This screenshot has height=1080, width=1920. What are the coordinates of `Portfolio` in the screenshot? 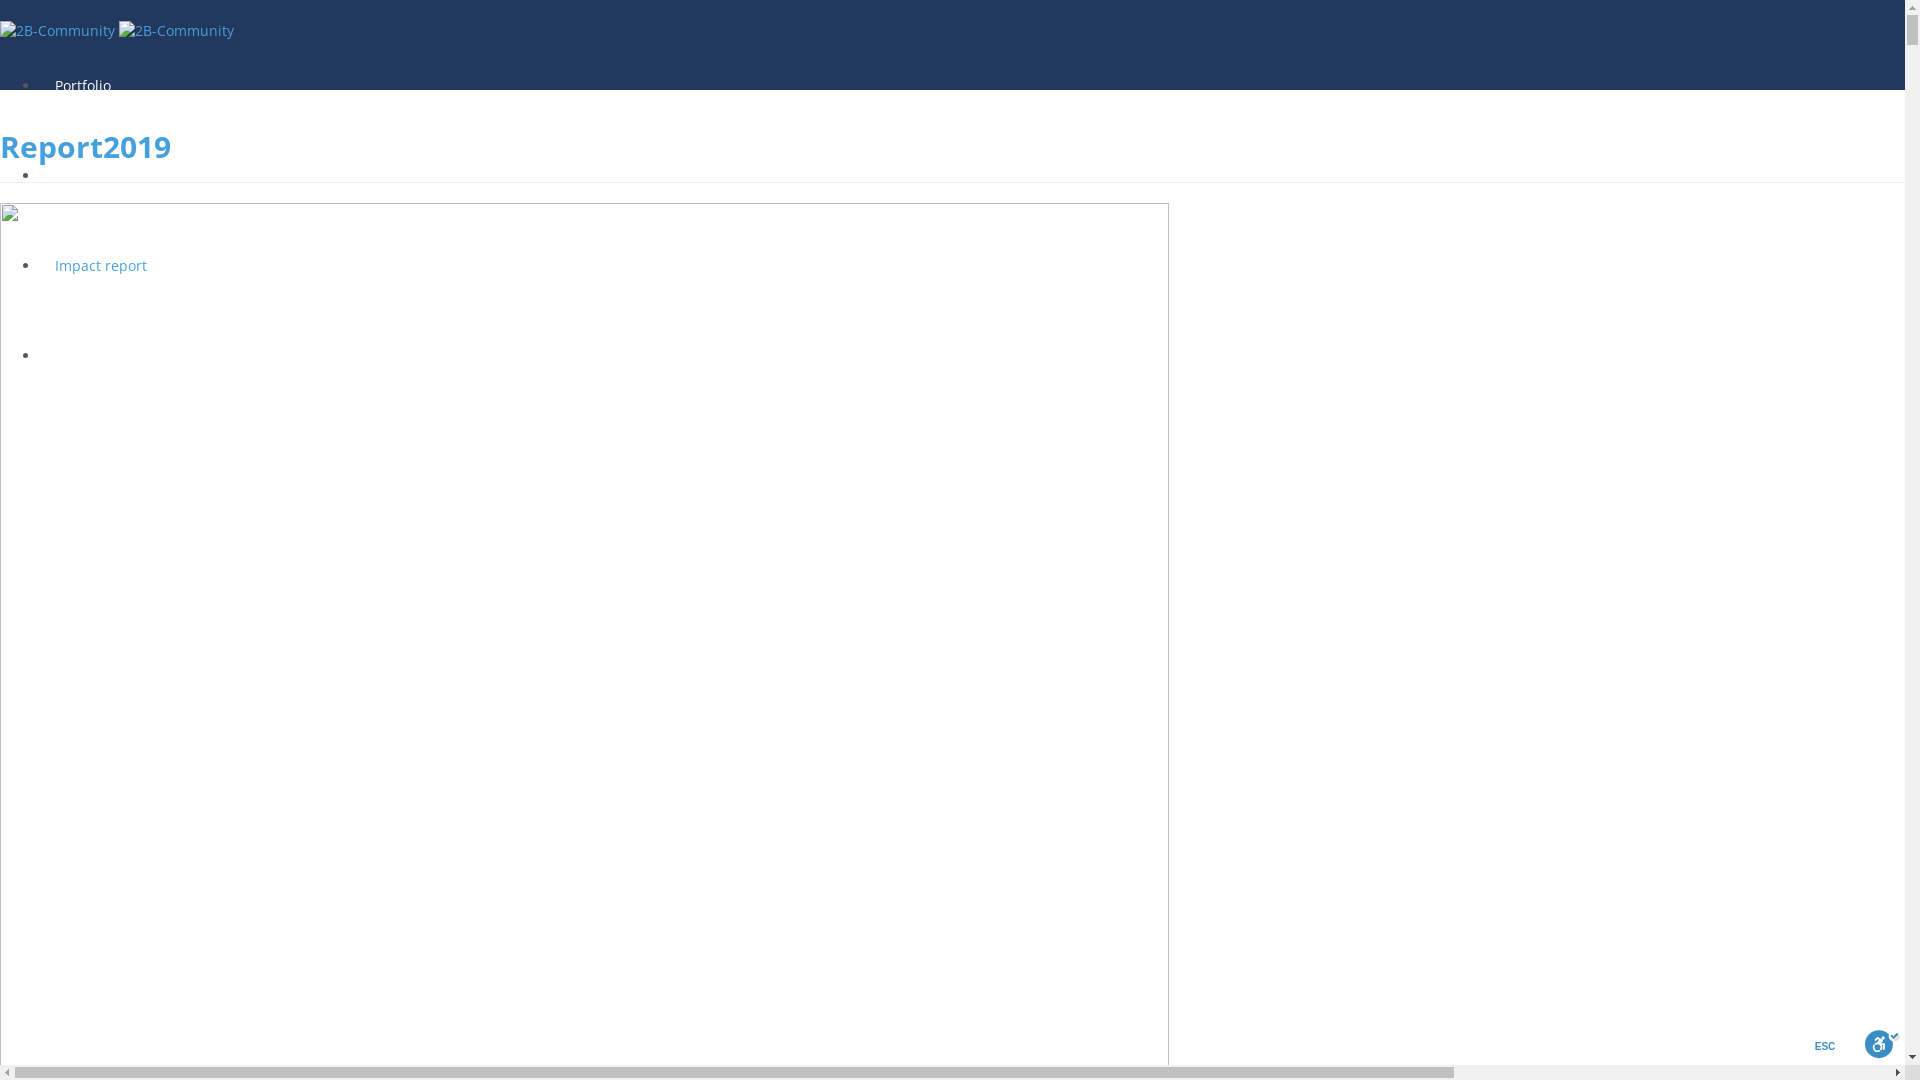 It's located at (83, 86).